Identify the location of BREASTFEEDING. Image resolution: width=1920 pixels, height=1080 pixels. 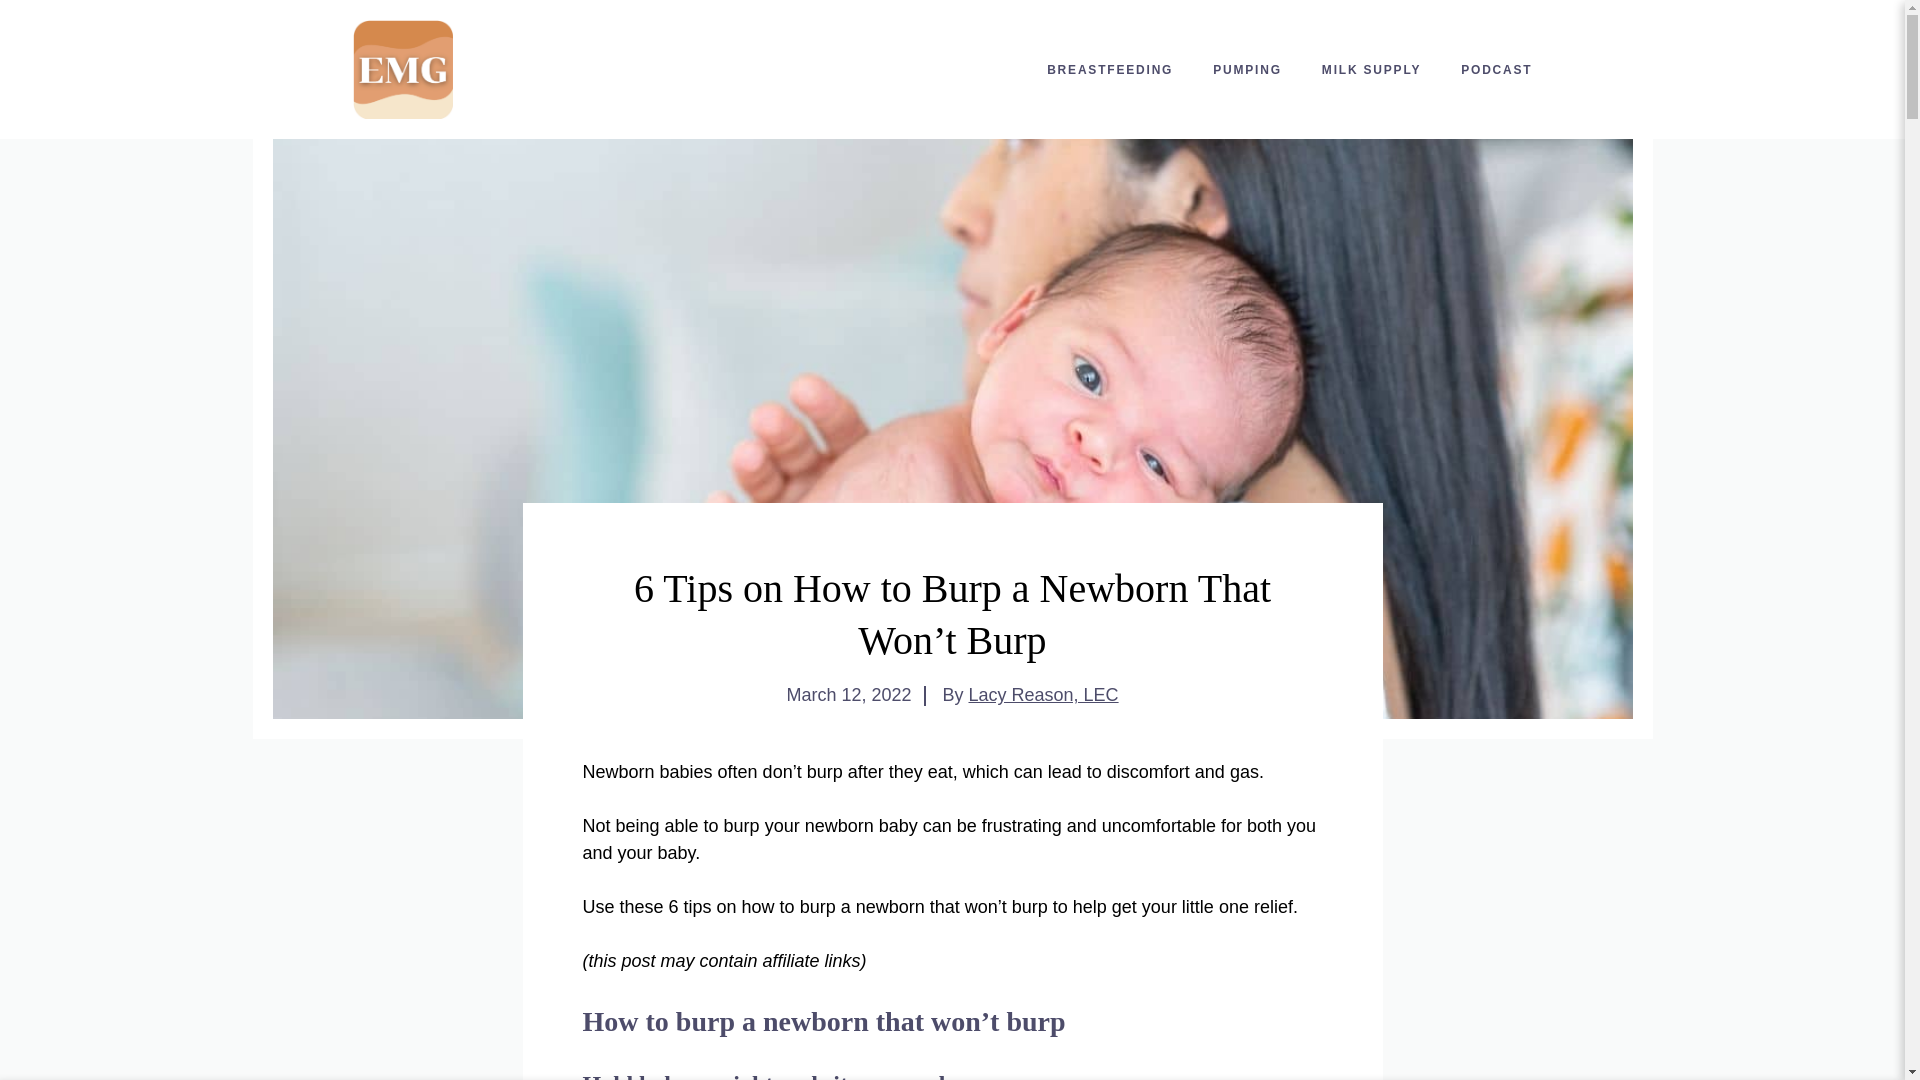
(1110, 70).